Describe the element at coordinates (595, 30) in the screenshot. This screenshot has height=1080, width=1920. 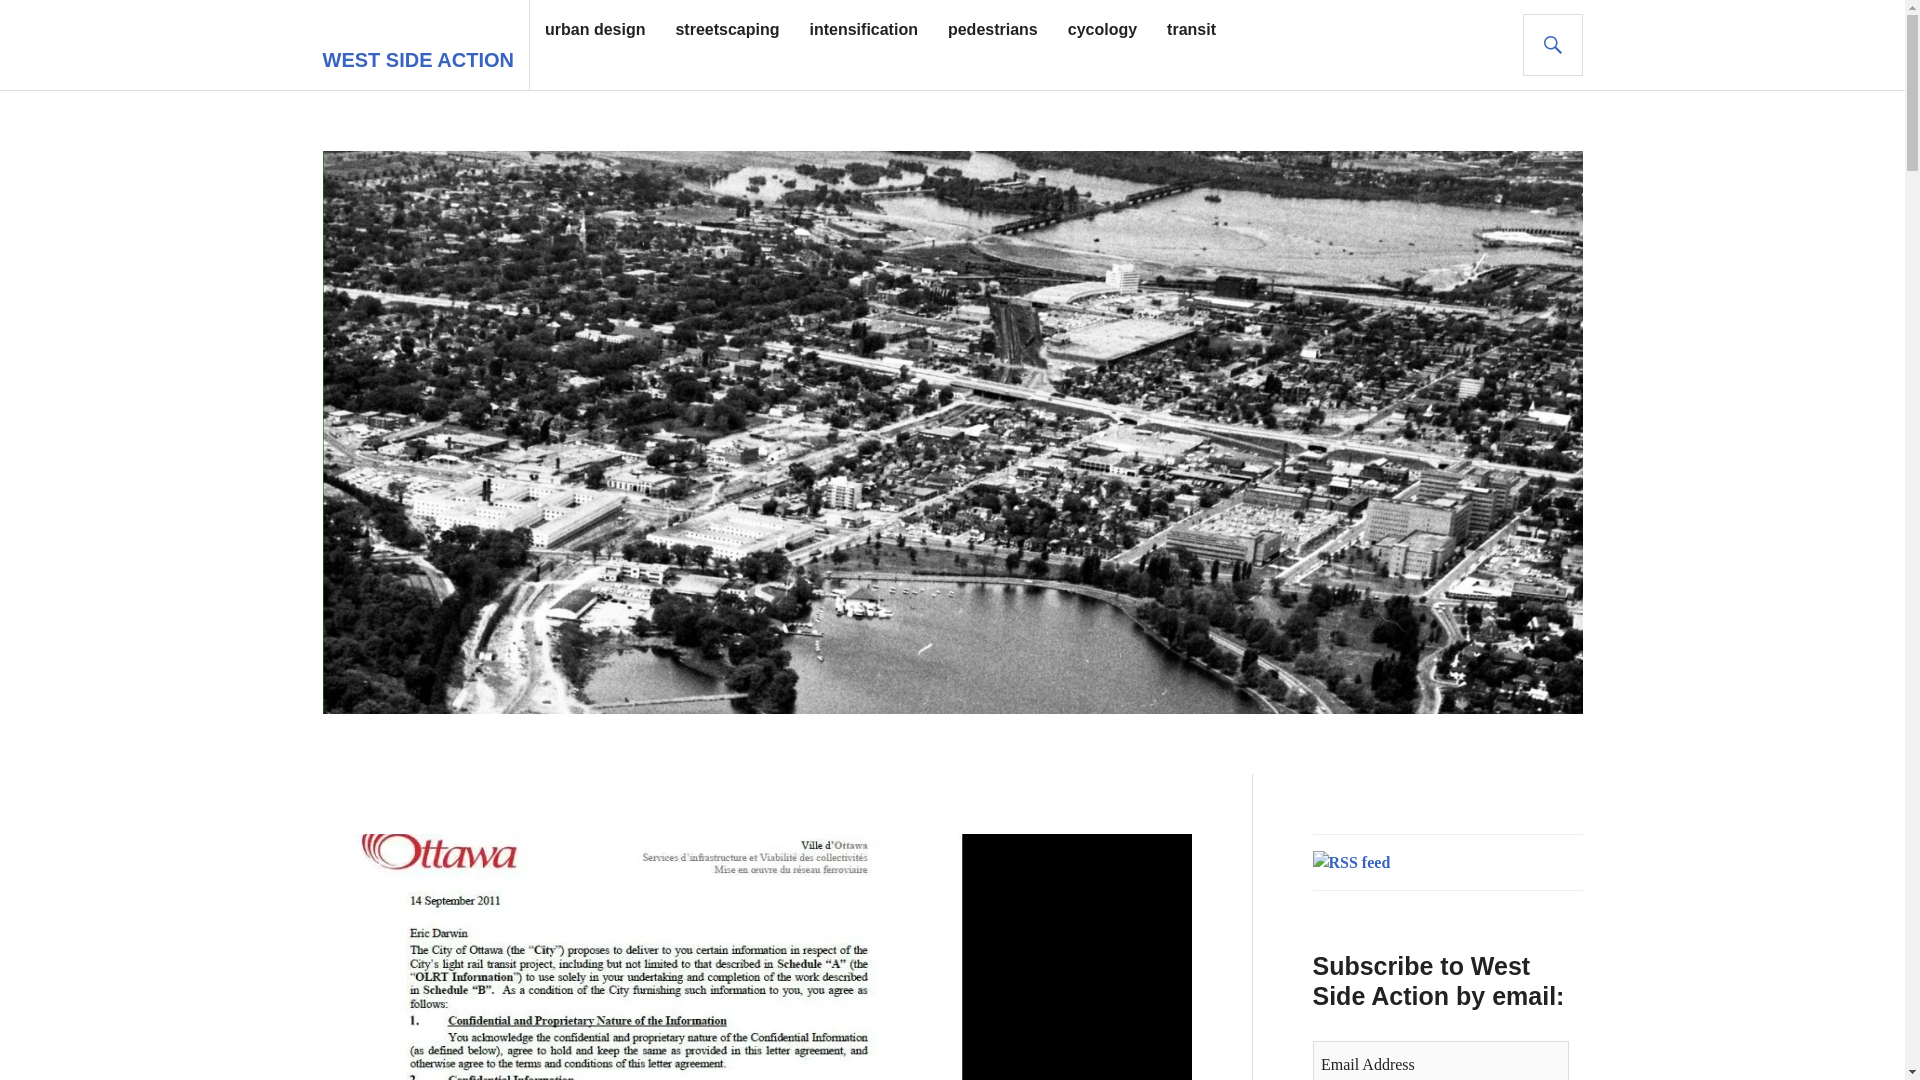
I see `urban design` at that location.